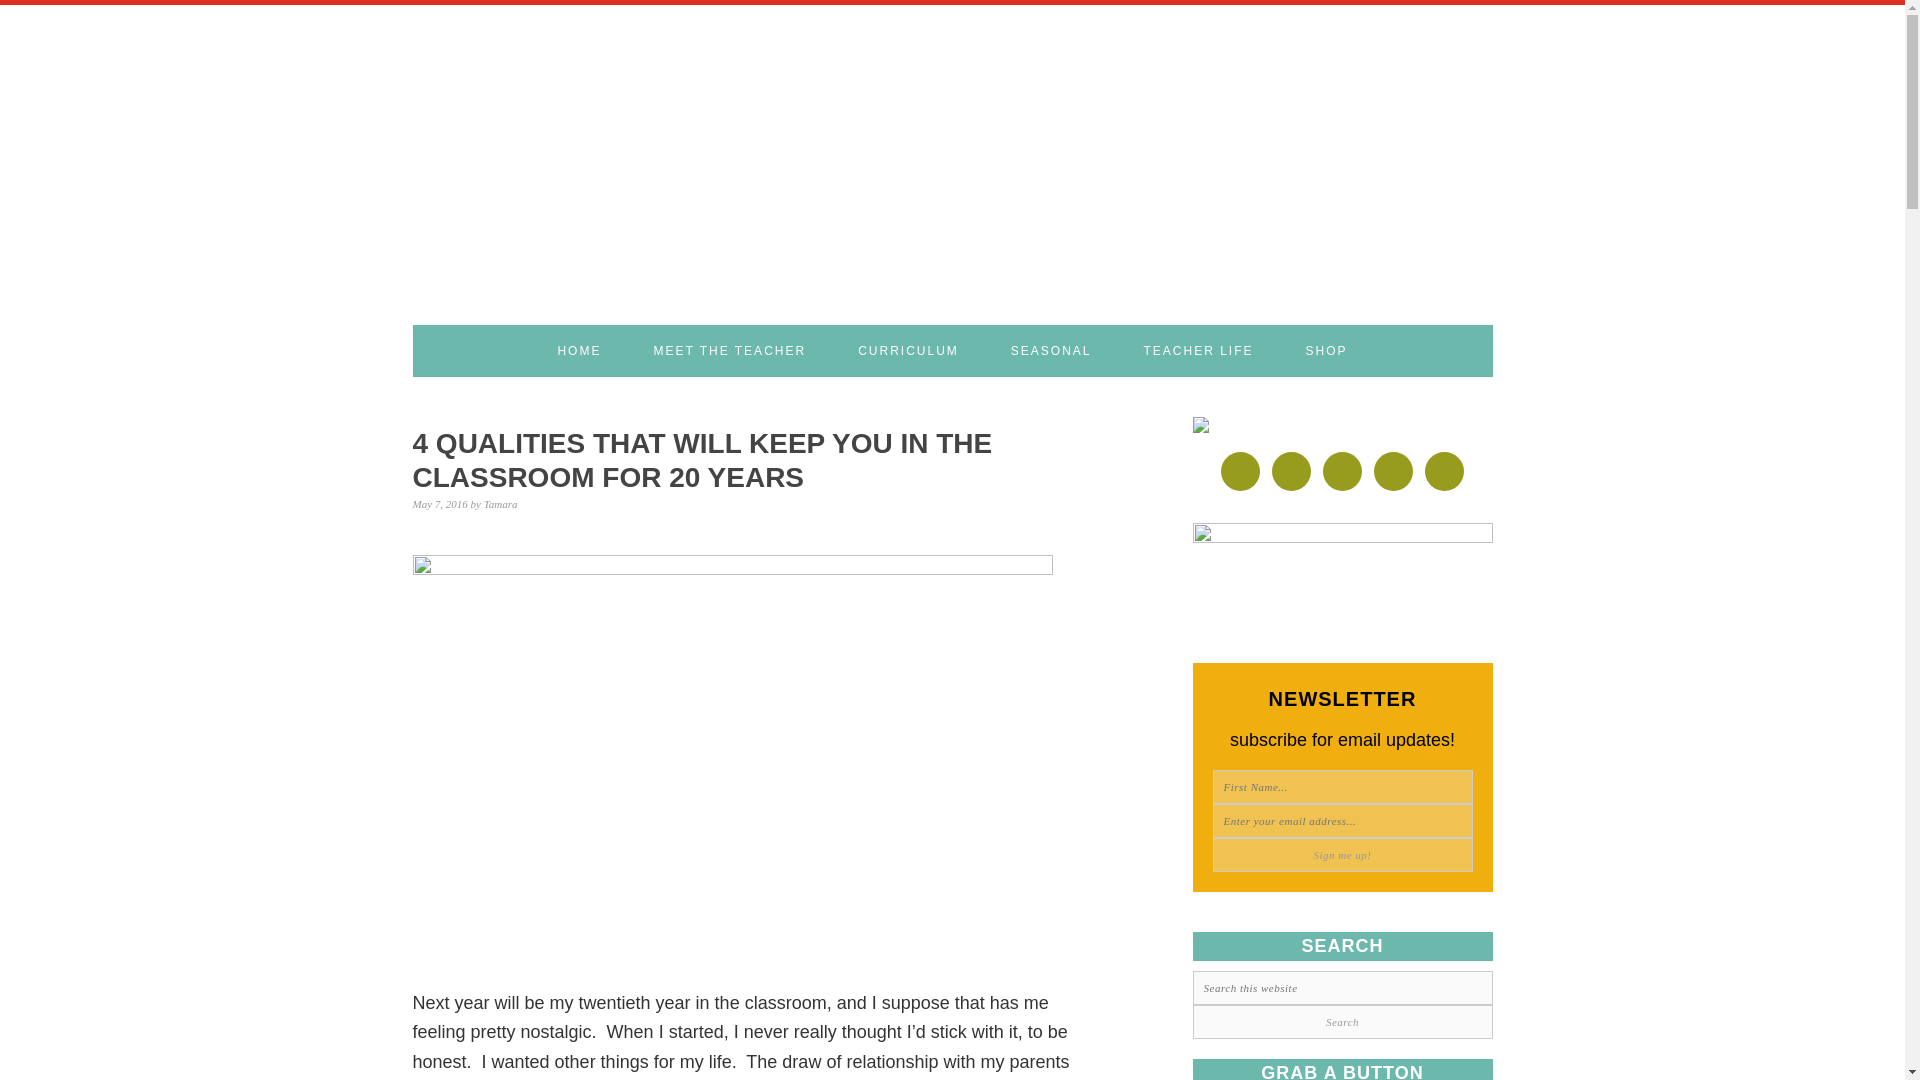  I want to click on CURRICULUM, so click(908, 350).